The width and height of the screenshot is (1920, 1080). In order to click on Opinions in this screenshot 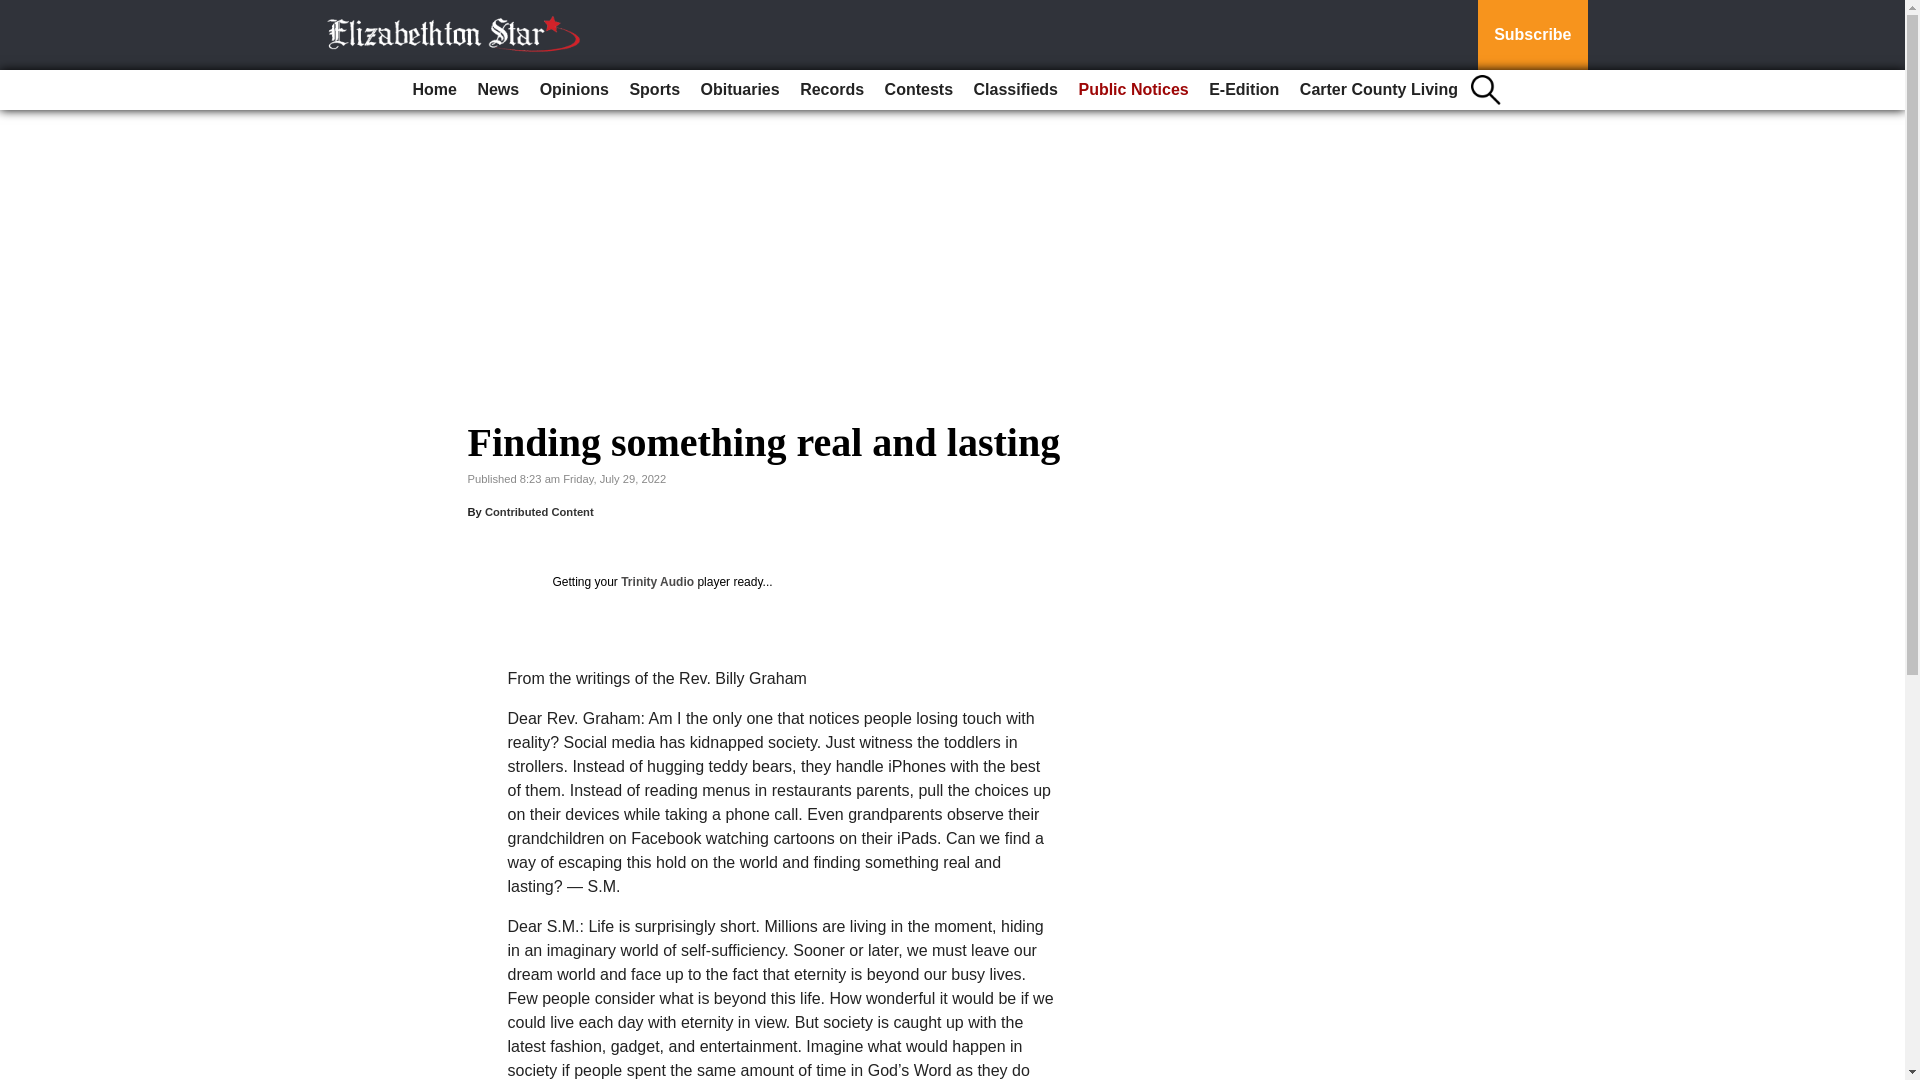, I will do `click(574, 90)`.